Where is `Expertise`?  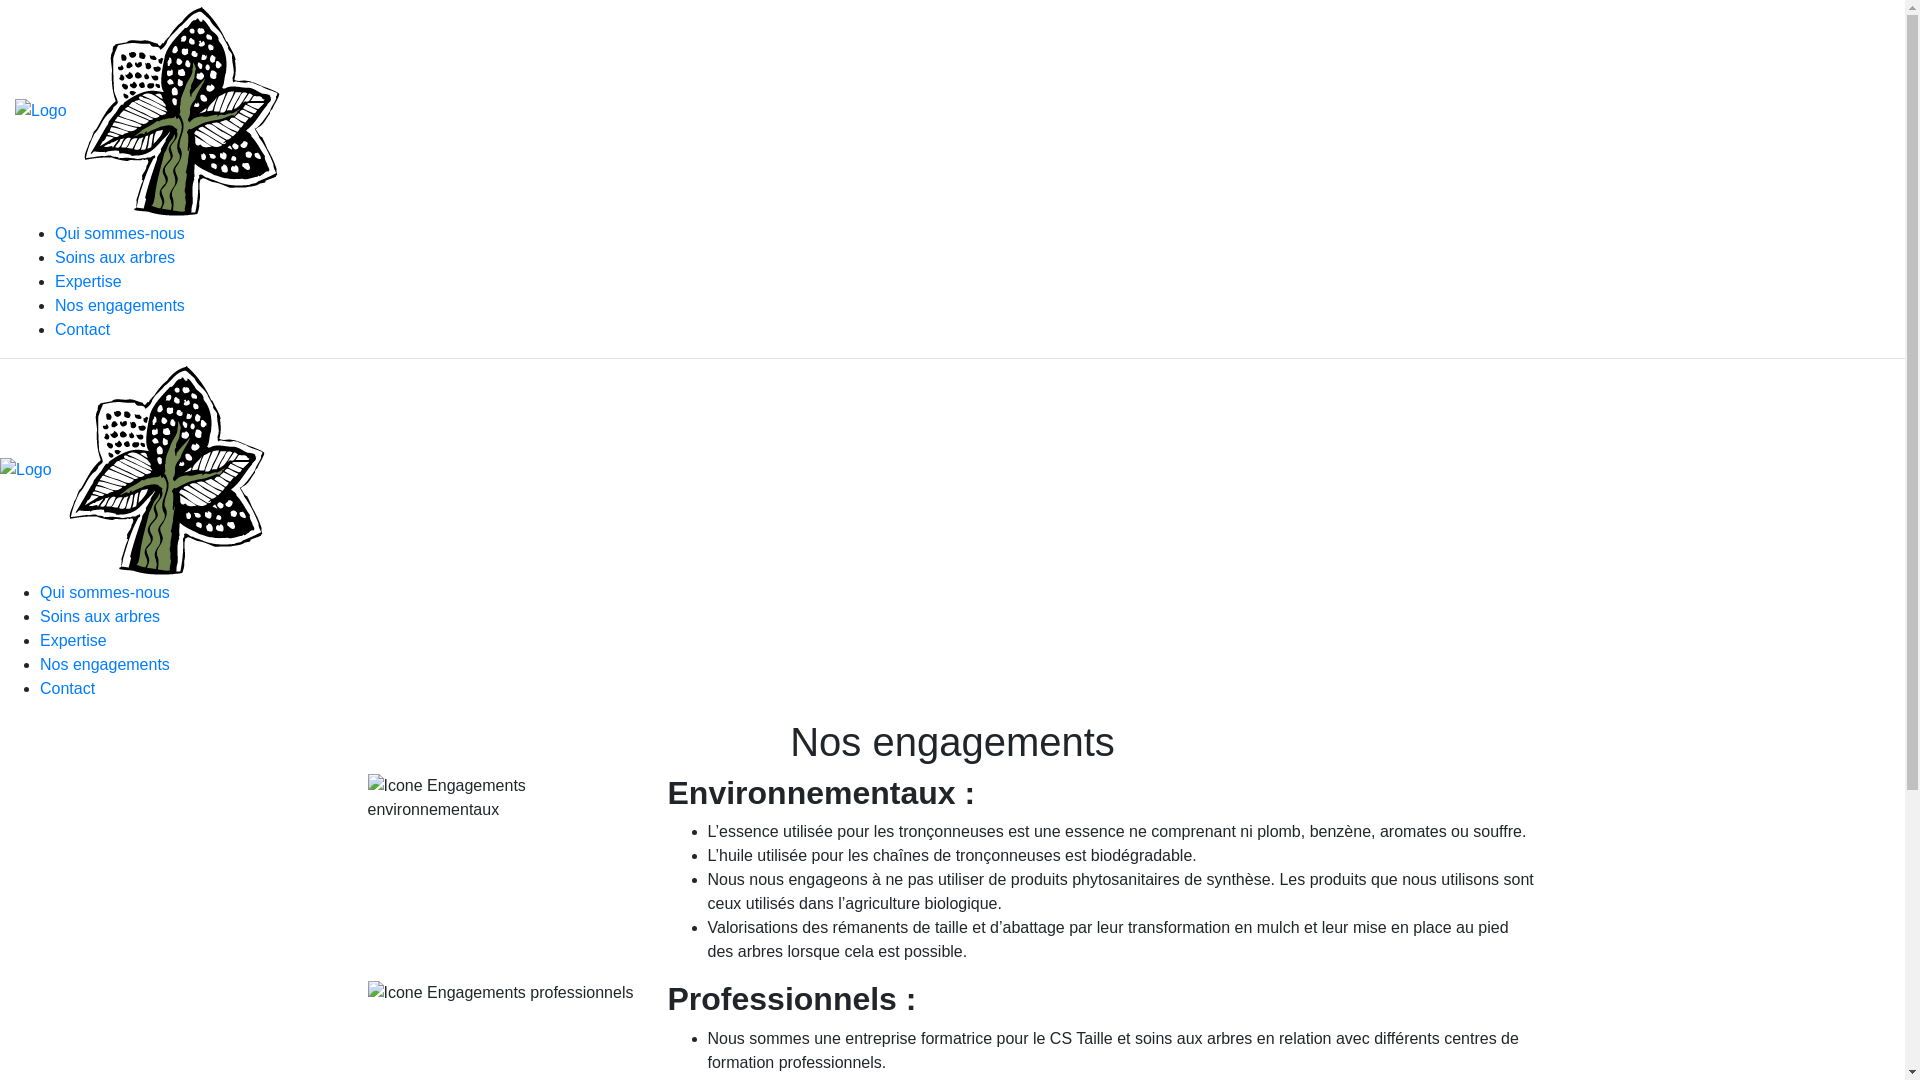
Expertise is located at coordinates (74, 640).